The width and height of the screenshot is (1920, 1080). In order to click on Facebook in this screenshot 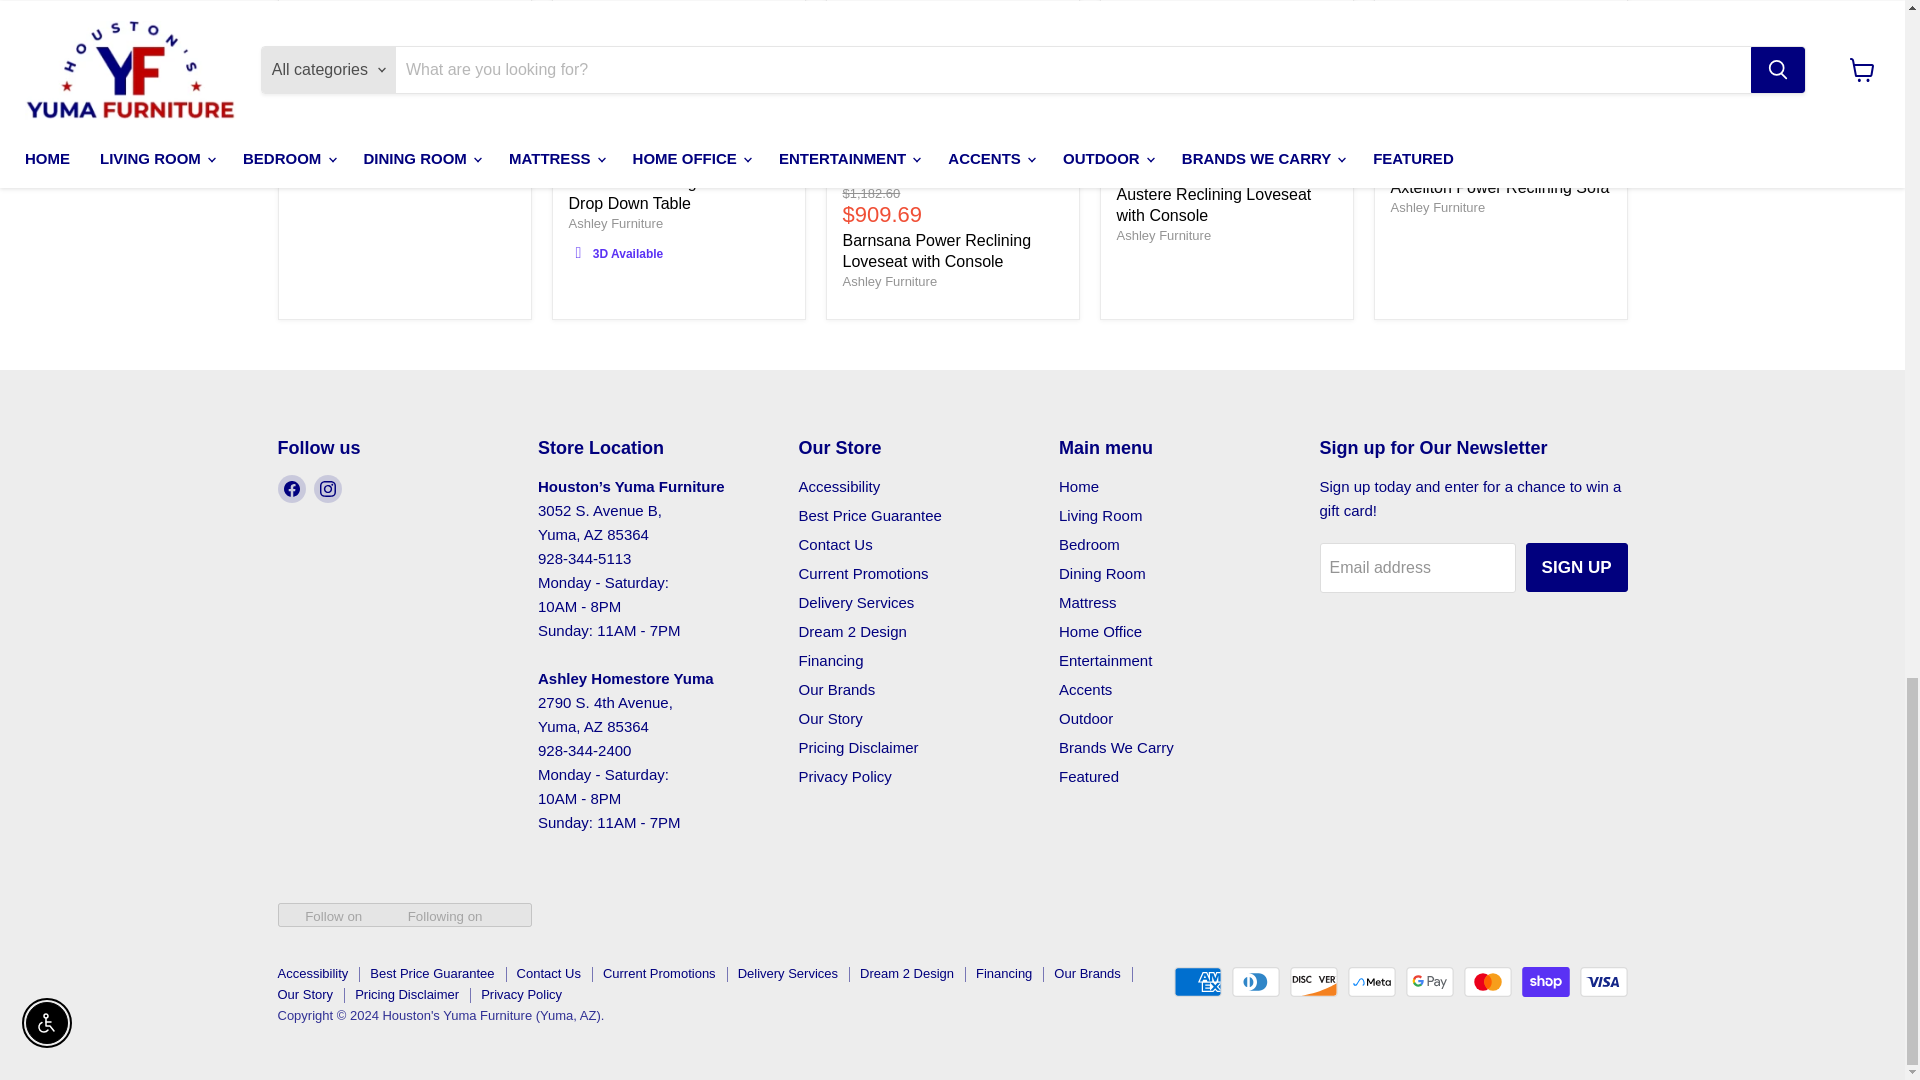, I will do `click(292, 489)`.